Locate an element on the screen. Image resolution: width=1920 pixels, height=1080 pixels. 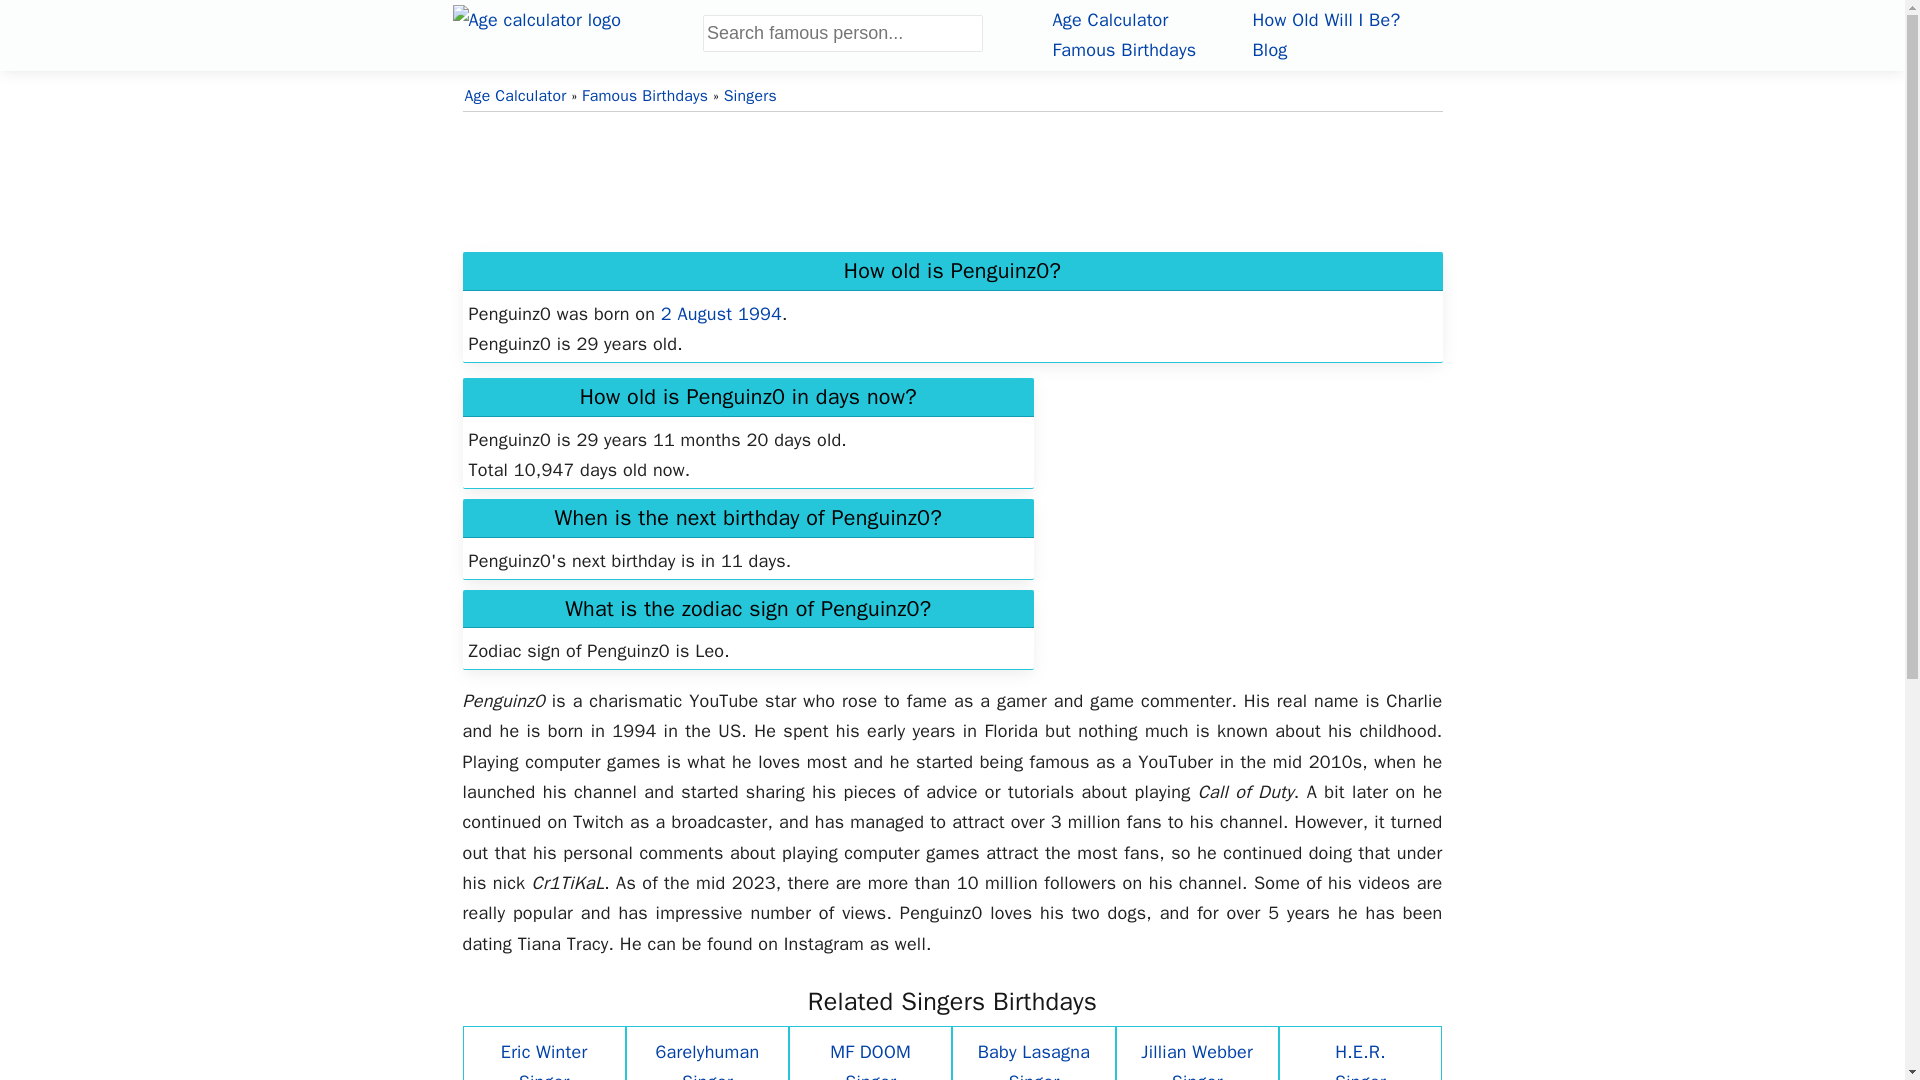
Age Calculator is located at coordinates (515, 96).